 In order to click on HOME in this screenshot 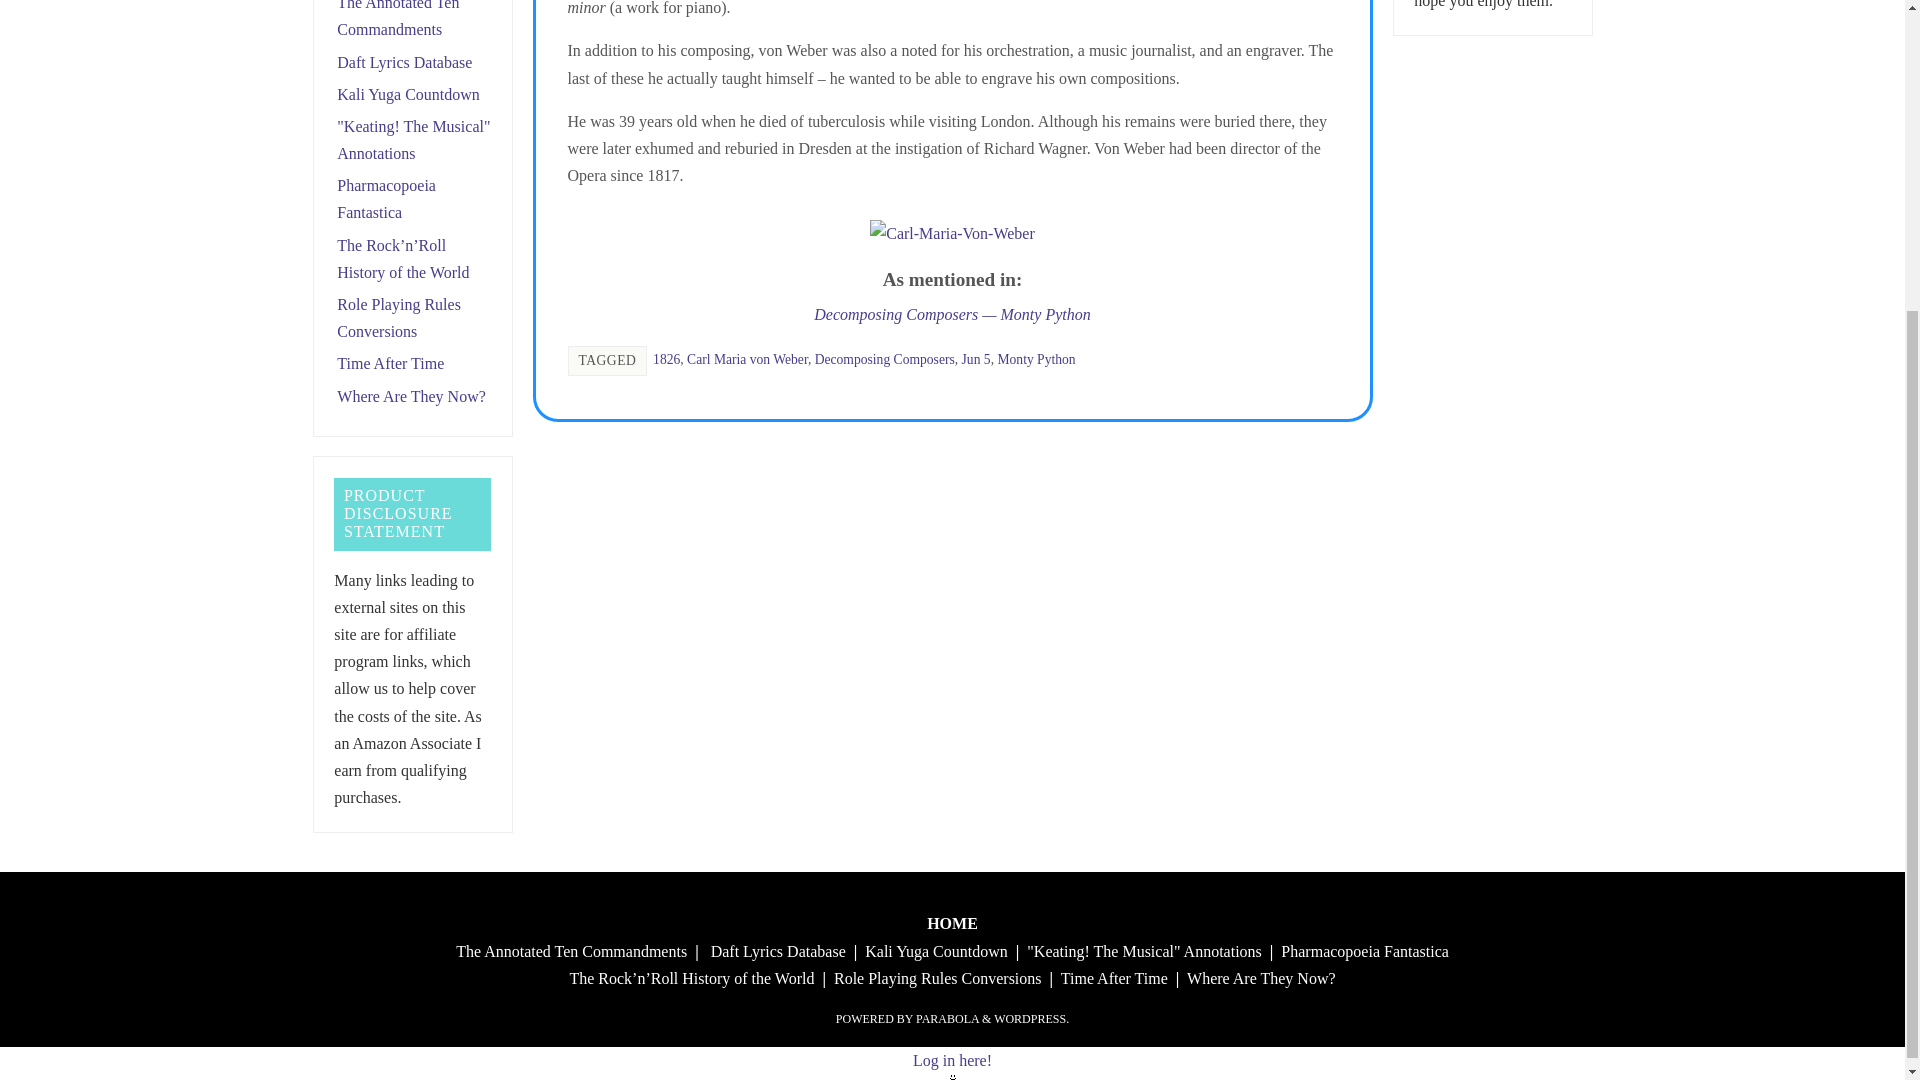, I will do `click(952, 923)`.